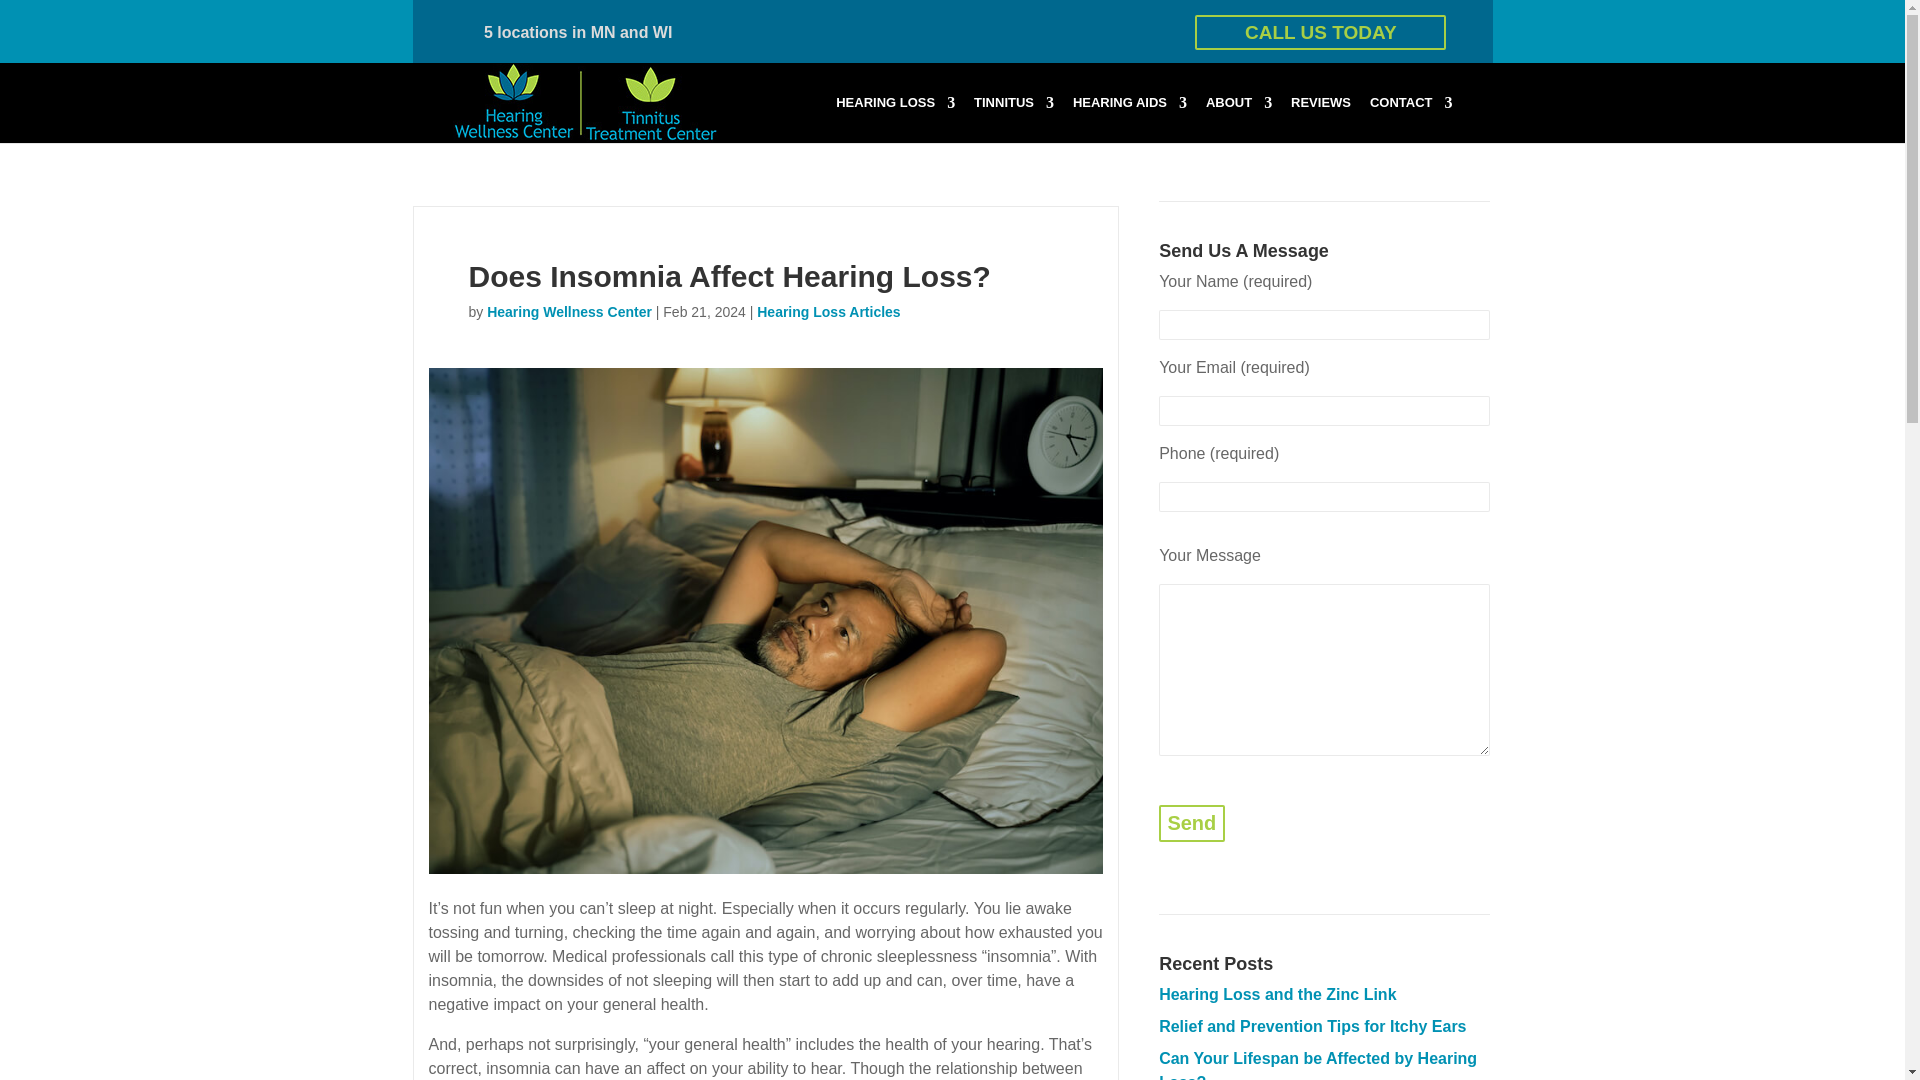  Describe the element at coordinates (894, 119) in the screenshot. I see `HEARING LOSS` at that location.